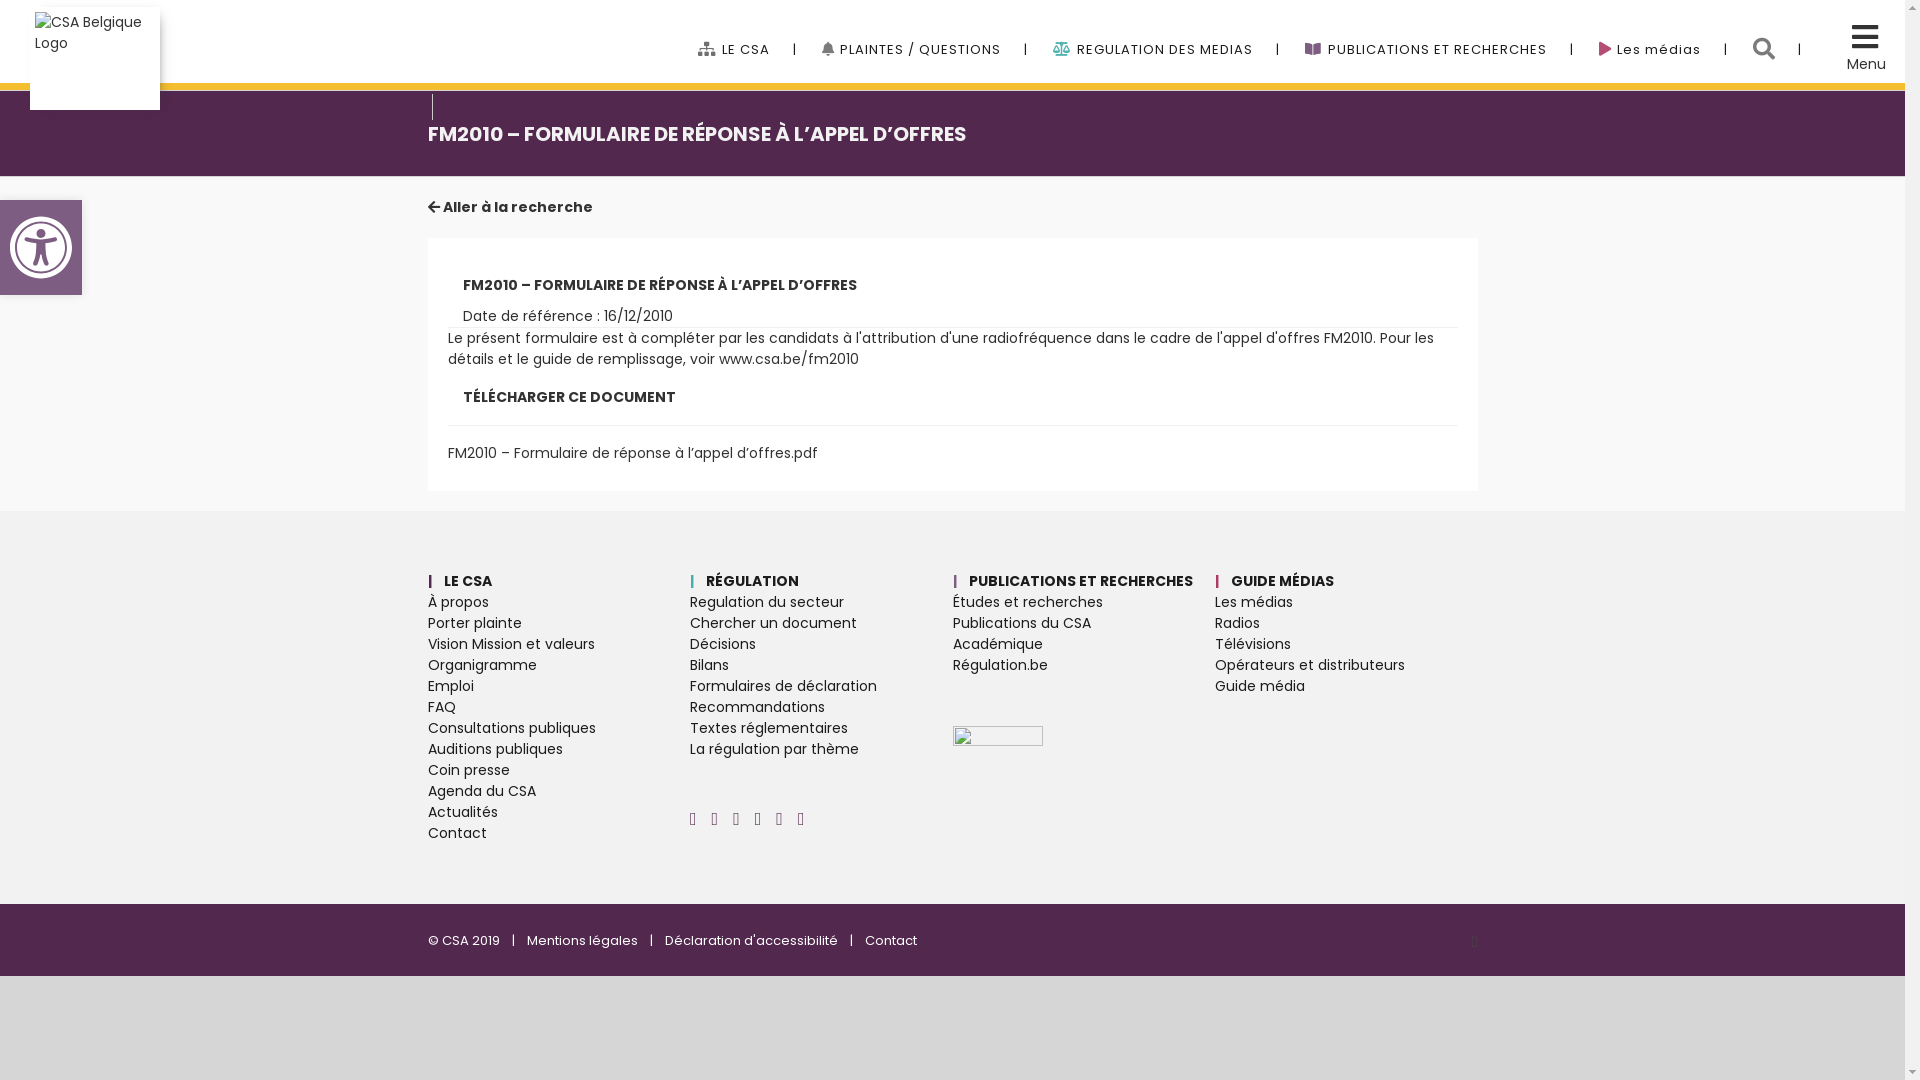 The height and width of the screenshot is (1080, 1920). Describe the element at coordinates (0, 0) in the screenshot. I see `Skip to content` at that location.